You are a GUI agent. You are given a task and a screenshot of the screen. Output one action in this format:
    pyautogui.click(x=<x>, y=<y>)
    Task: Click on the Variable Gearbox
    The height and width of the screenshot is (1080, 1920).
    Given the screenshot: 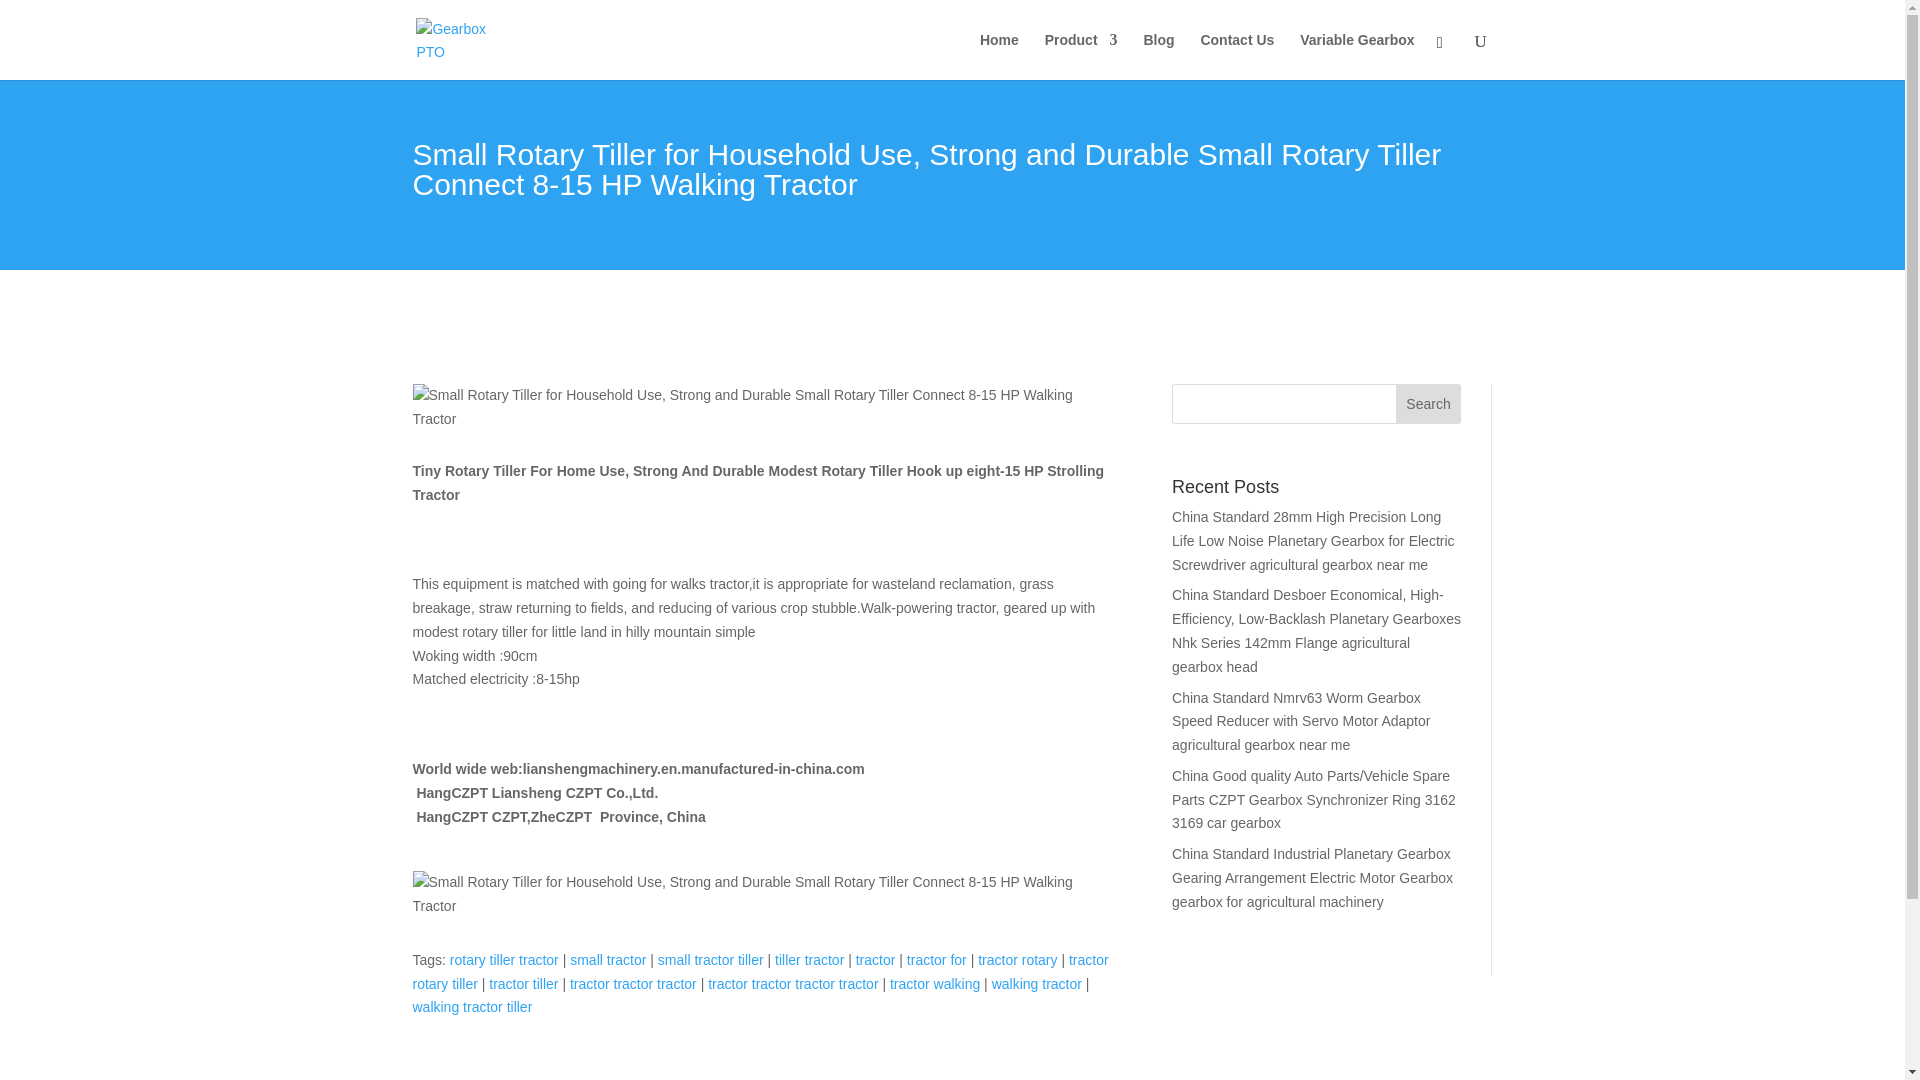 What is the action you would take?
    pyautogui.click(x=1356, y=56)
    